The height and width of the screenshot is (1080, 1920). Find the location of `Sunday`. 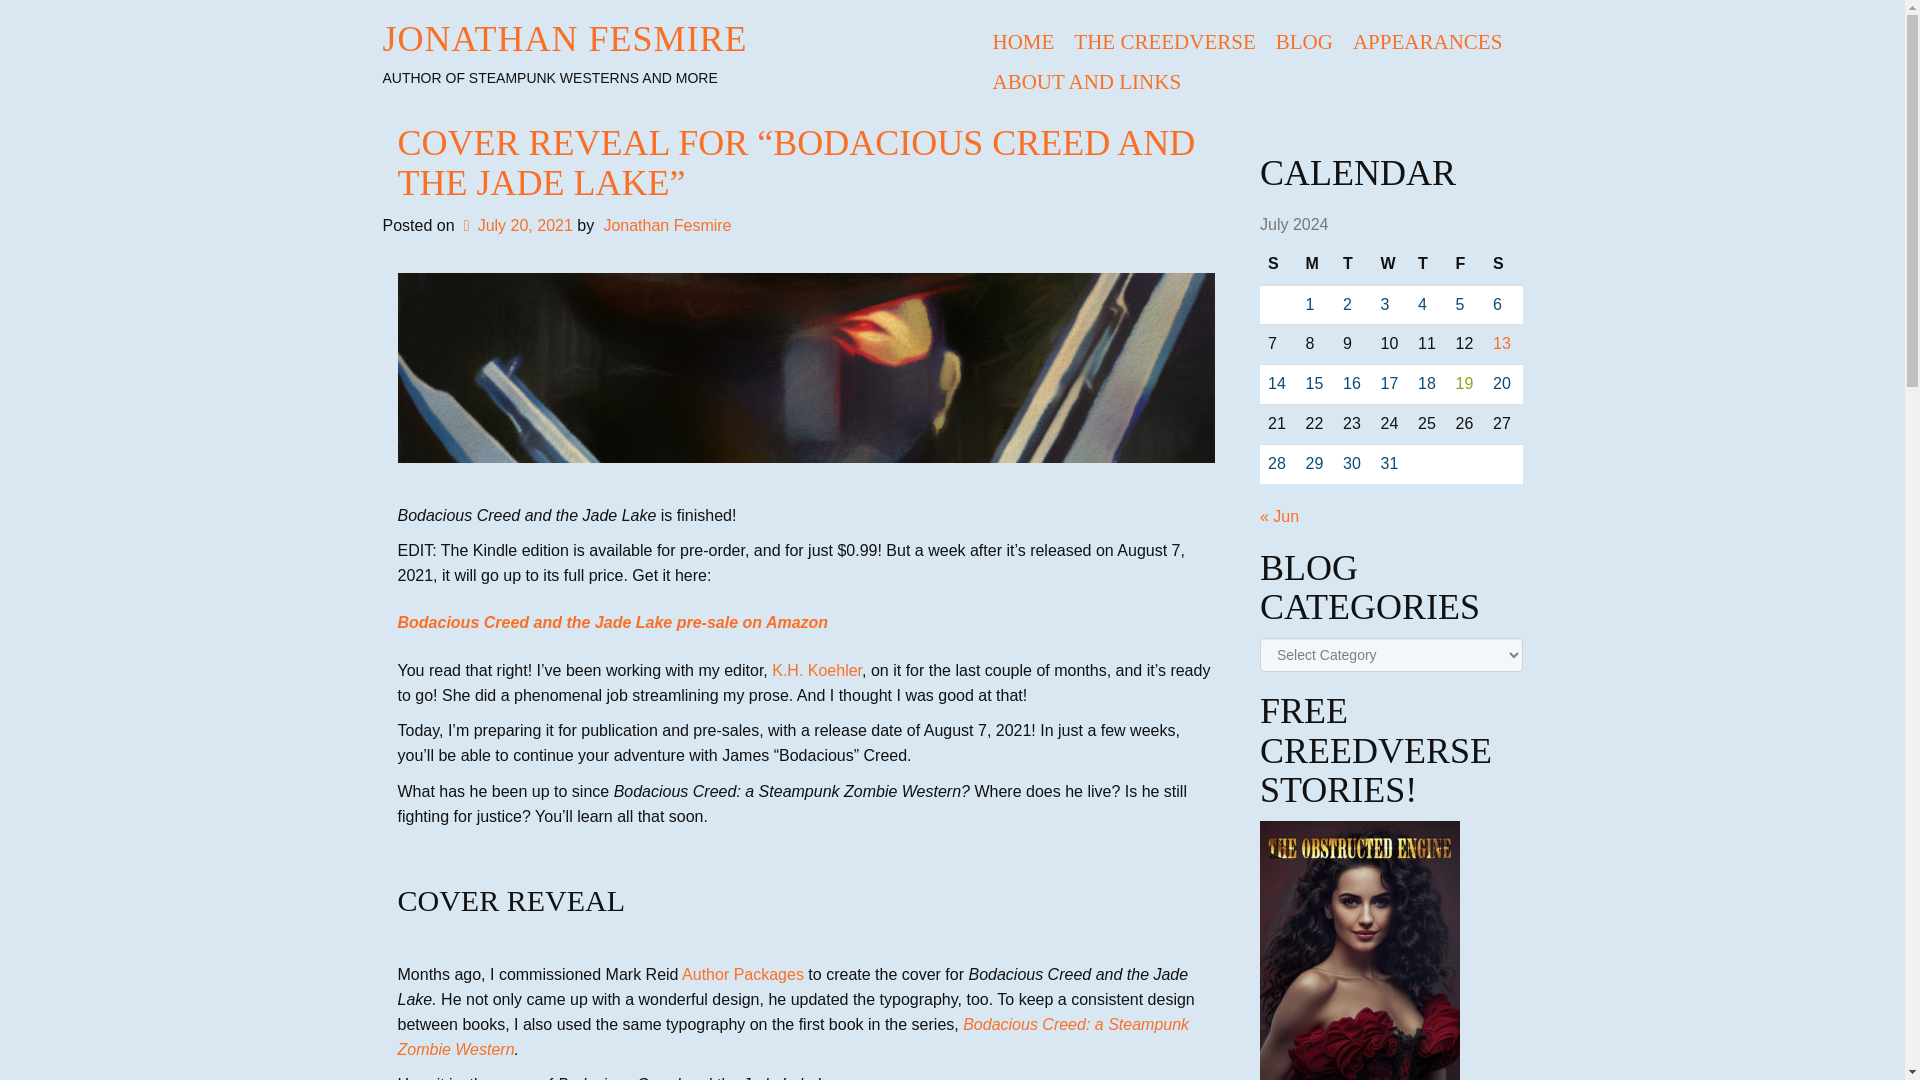

Sunday is located at coordinates (1278, 265).